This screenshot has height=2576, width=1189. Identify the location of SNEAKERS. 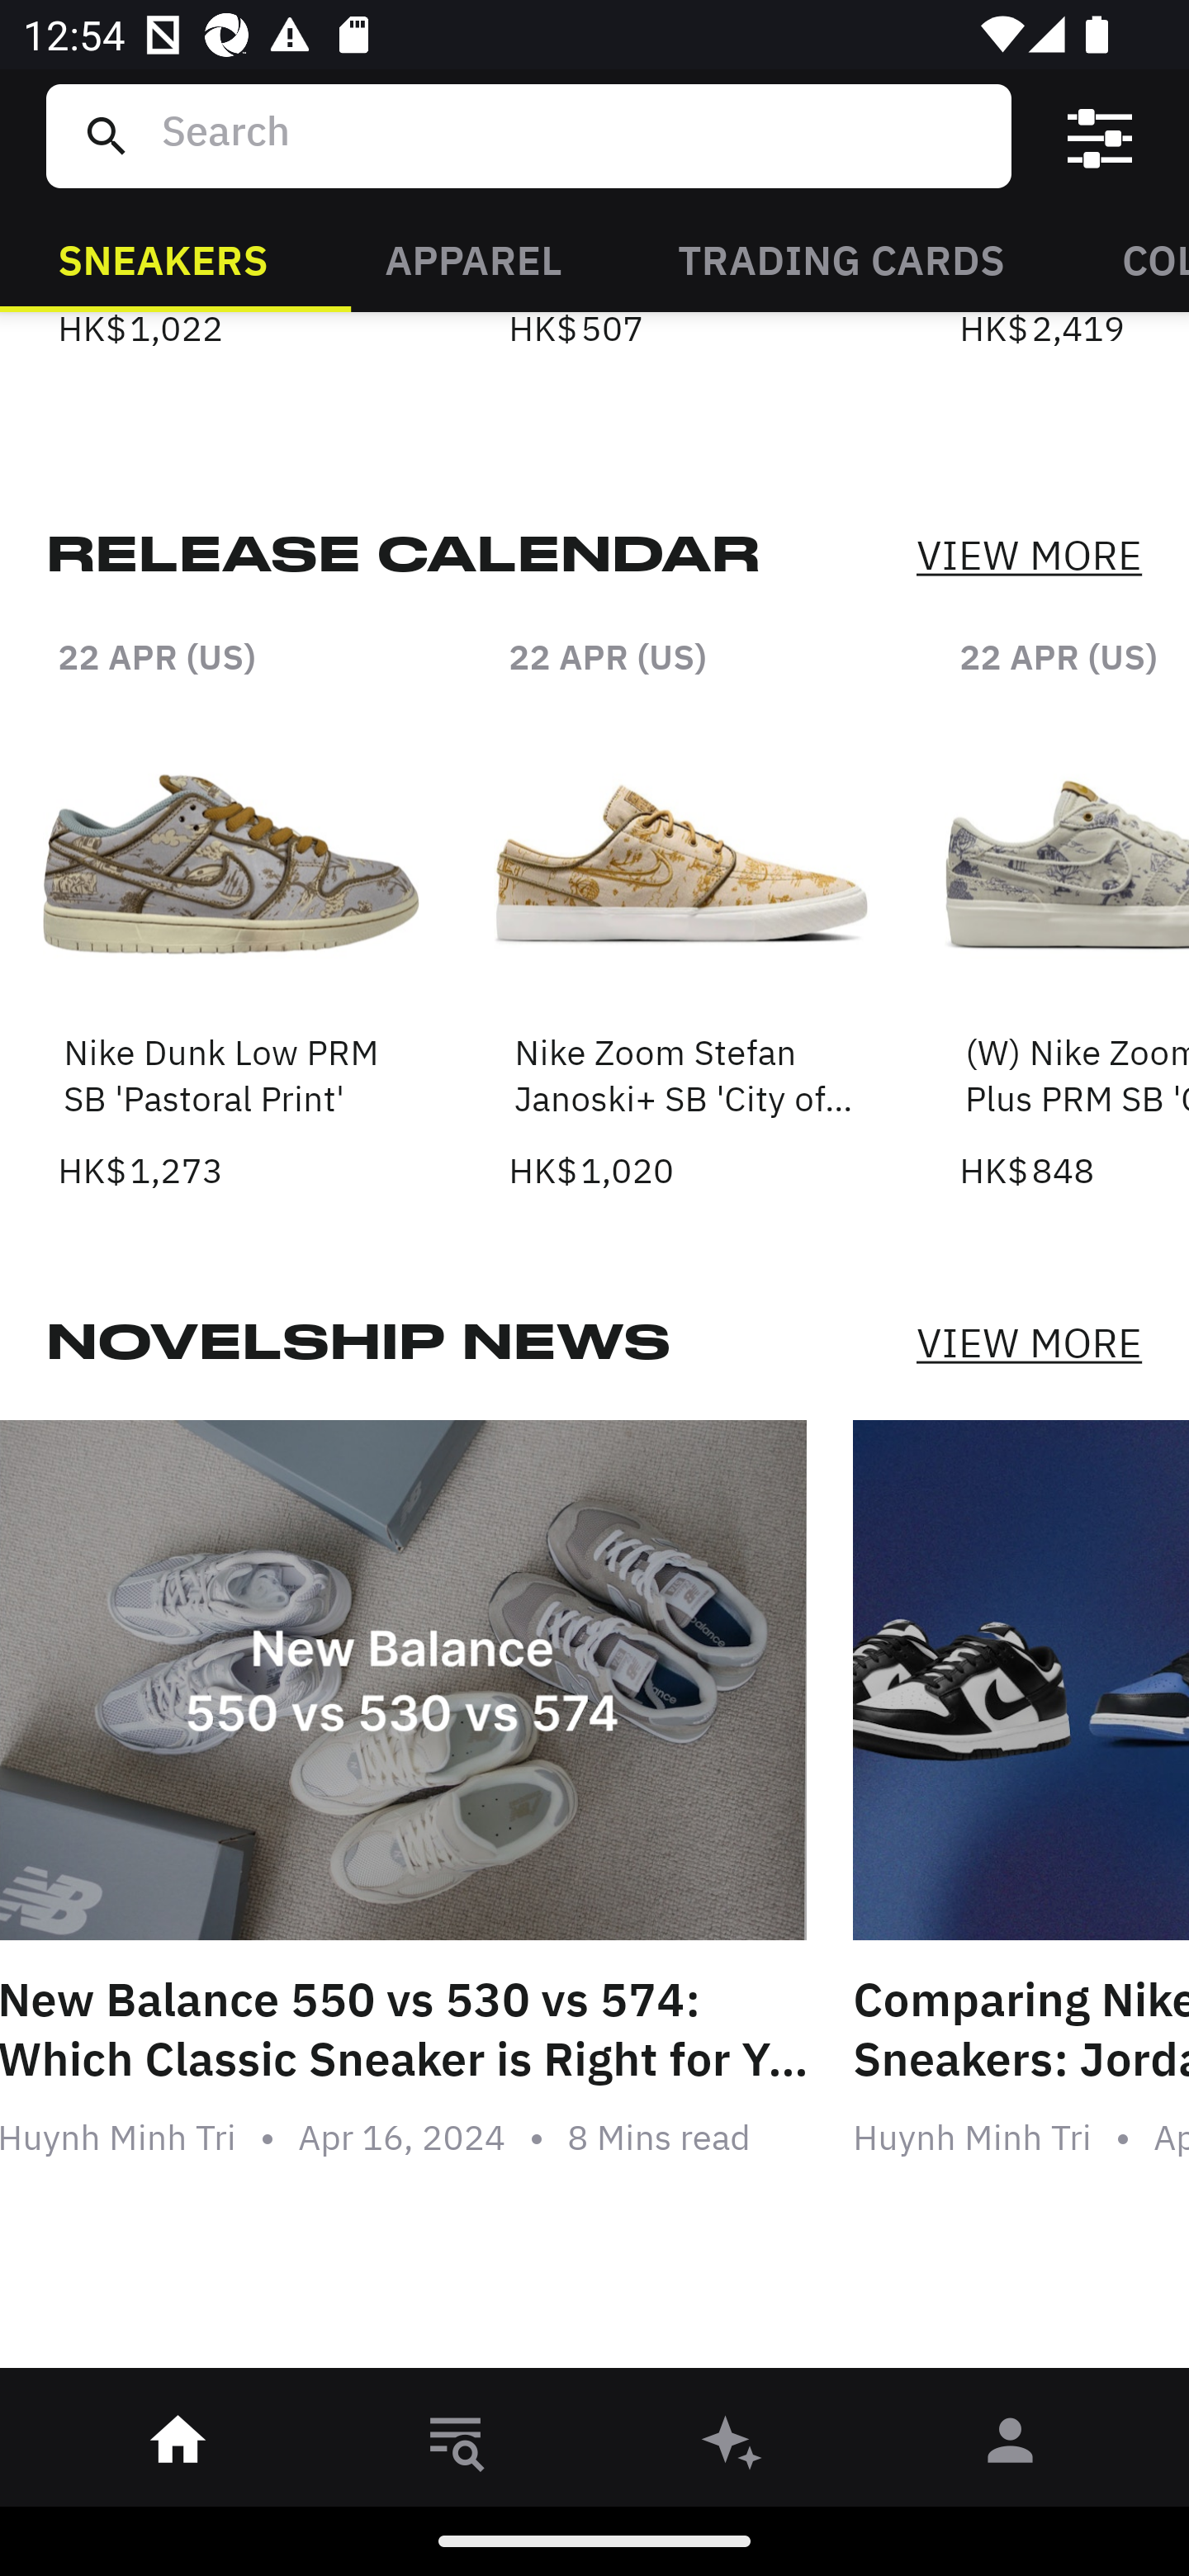
(163, 258).